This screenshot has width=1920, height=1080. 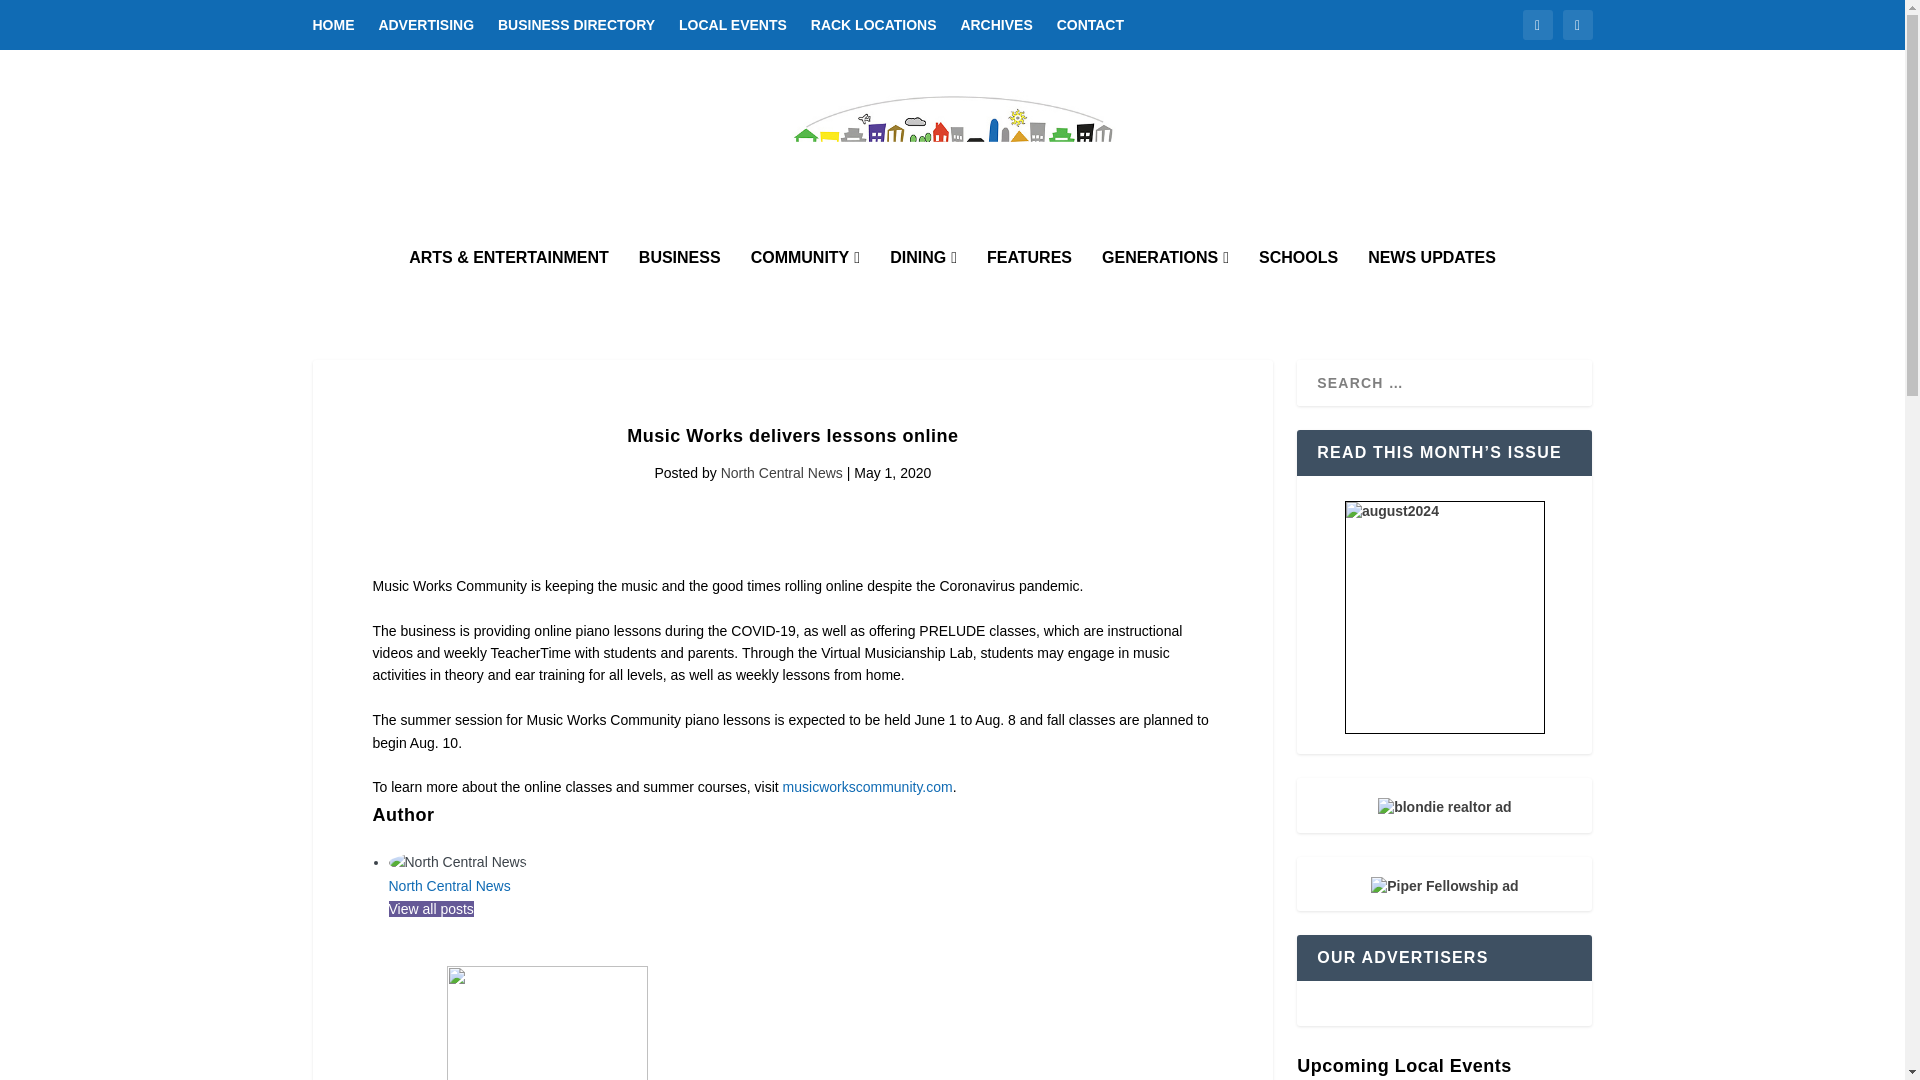 What do you see at coordinates (733, 24) in the screenshot?
I see `LOCAL EVENTS` at bounding box center [733, 24].